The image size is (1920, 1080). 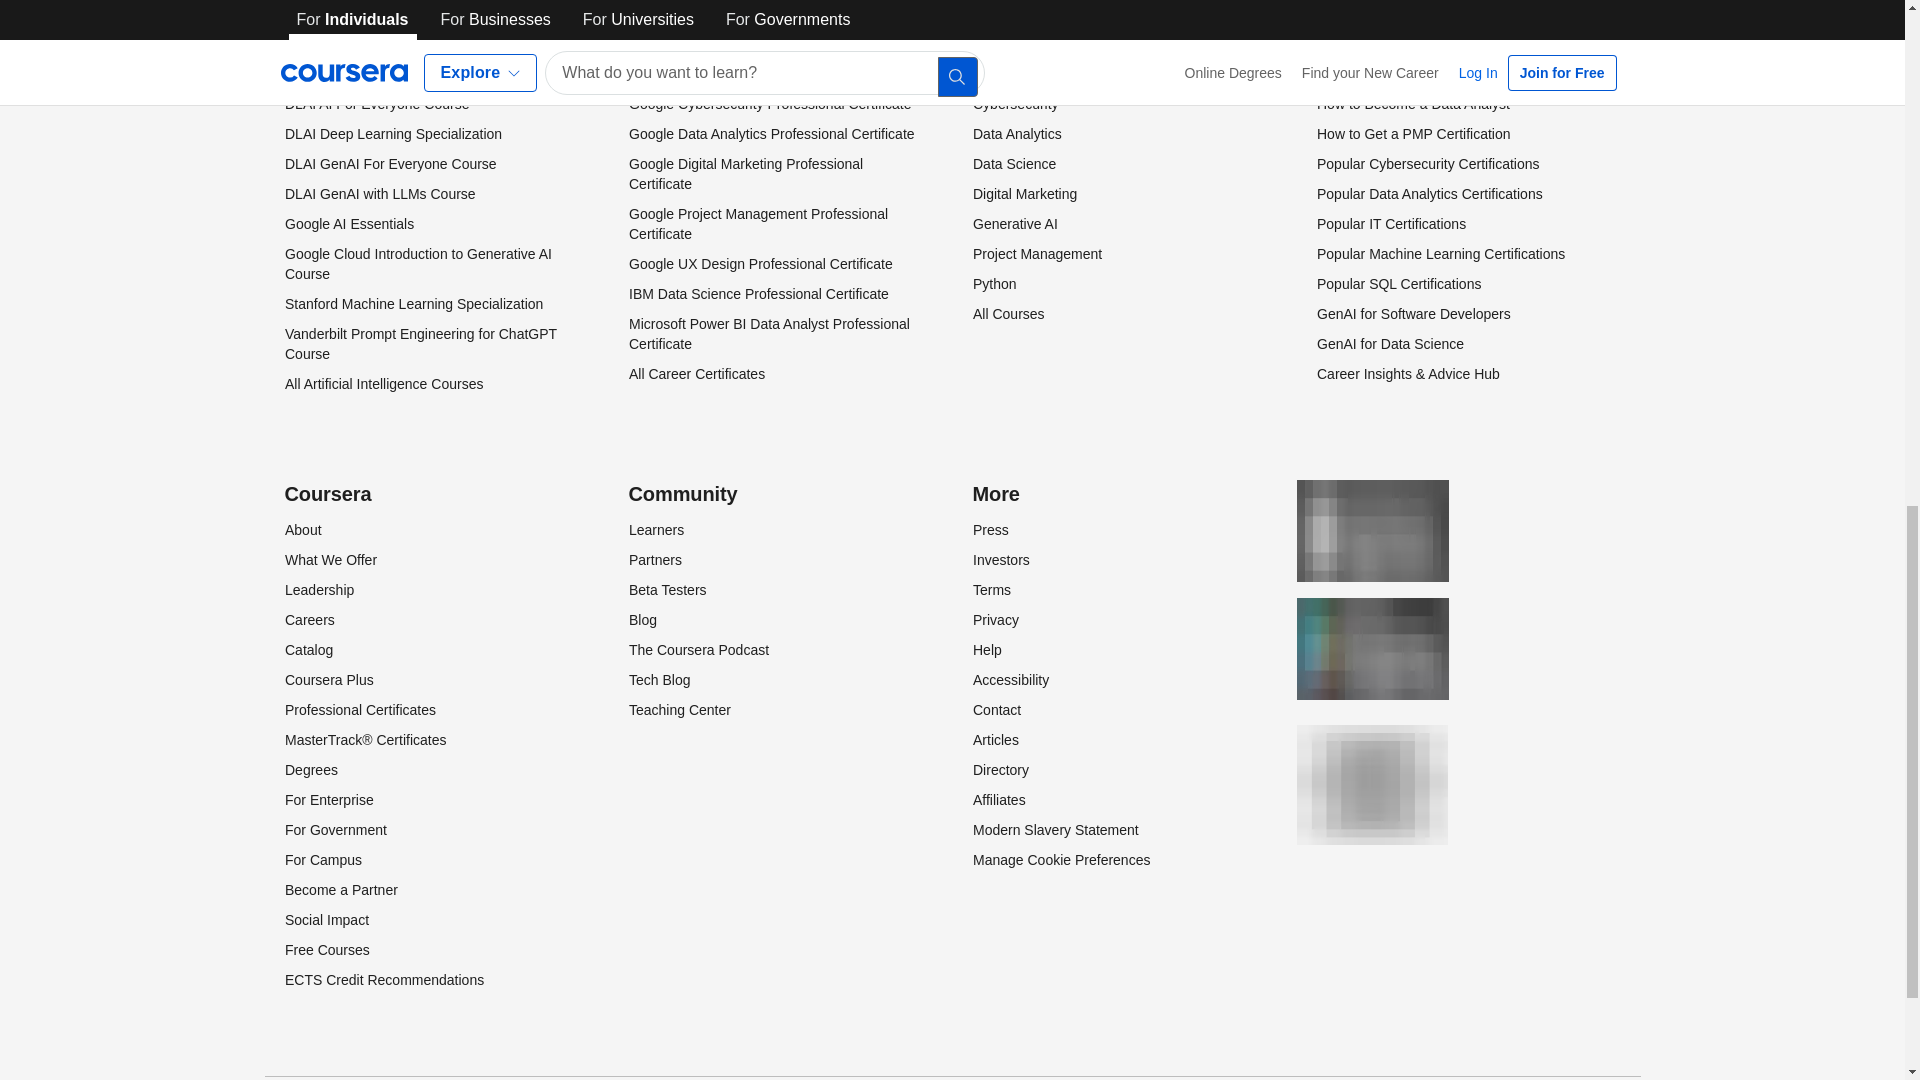 I want to click on Google Cloud Introduction to Generative AI Course, so click(x=418, y=264).